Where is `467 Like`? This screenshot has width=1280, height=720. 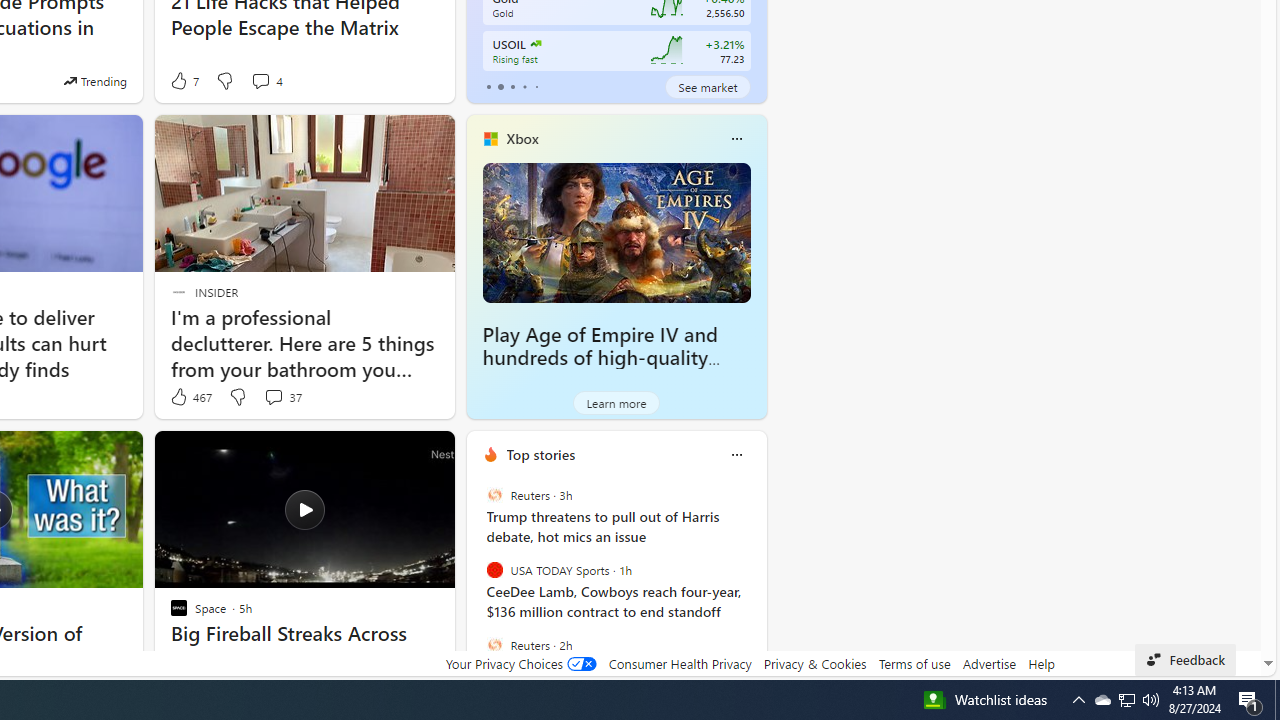 467 Like is located at coordinates (190, 397).